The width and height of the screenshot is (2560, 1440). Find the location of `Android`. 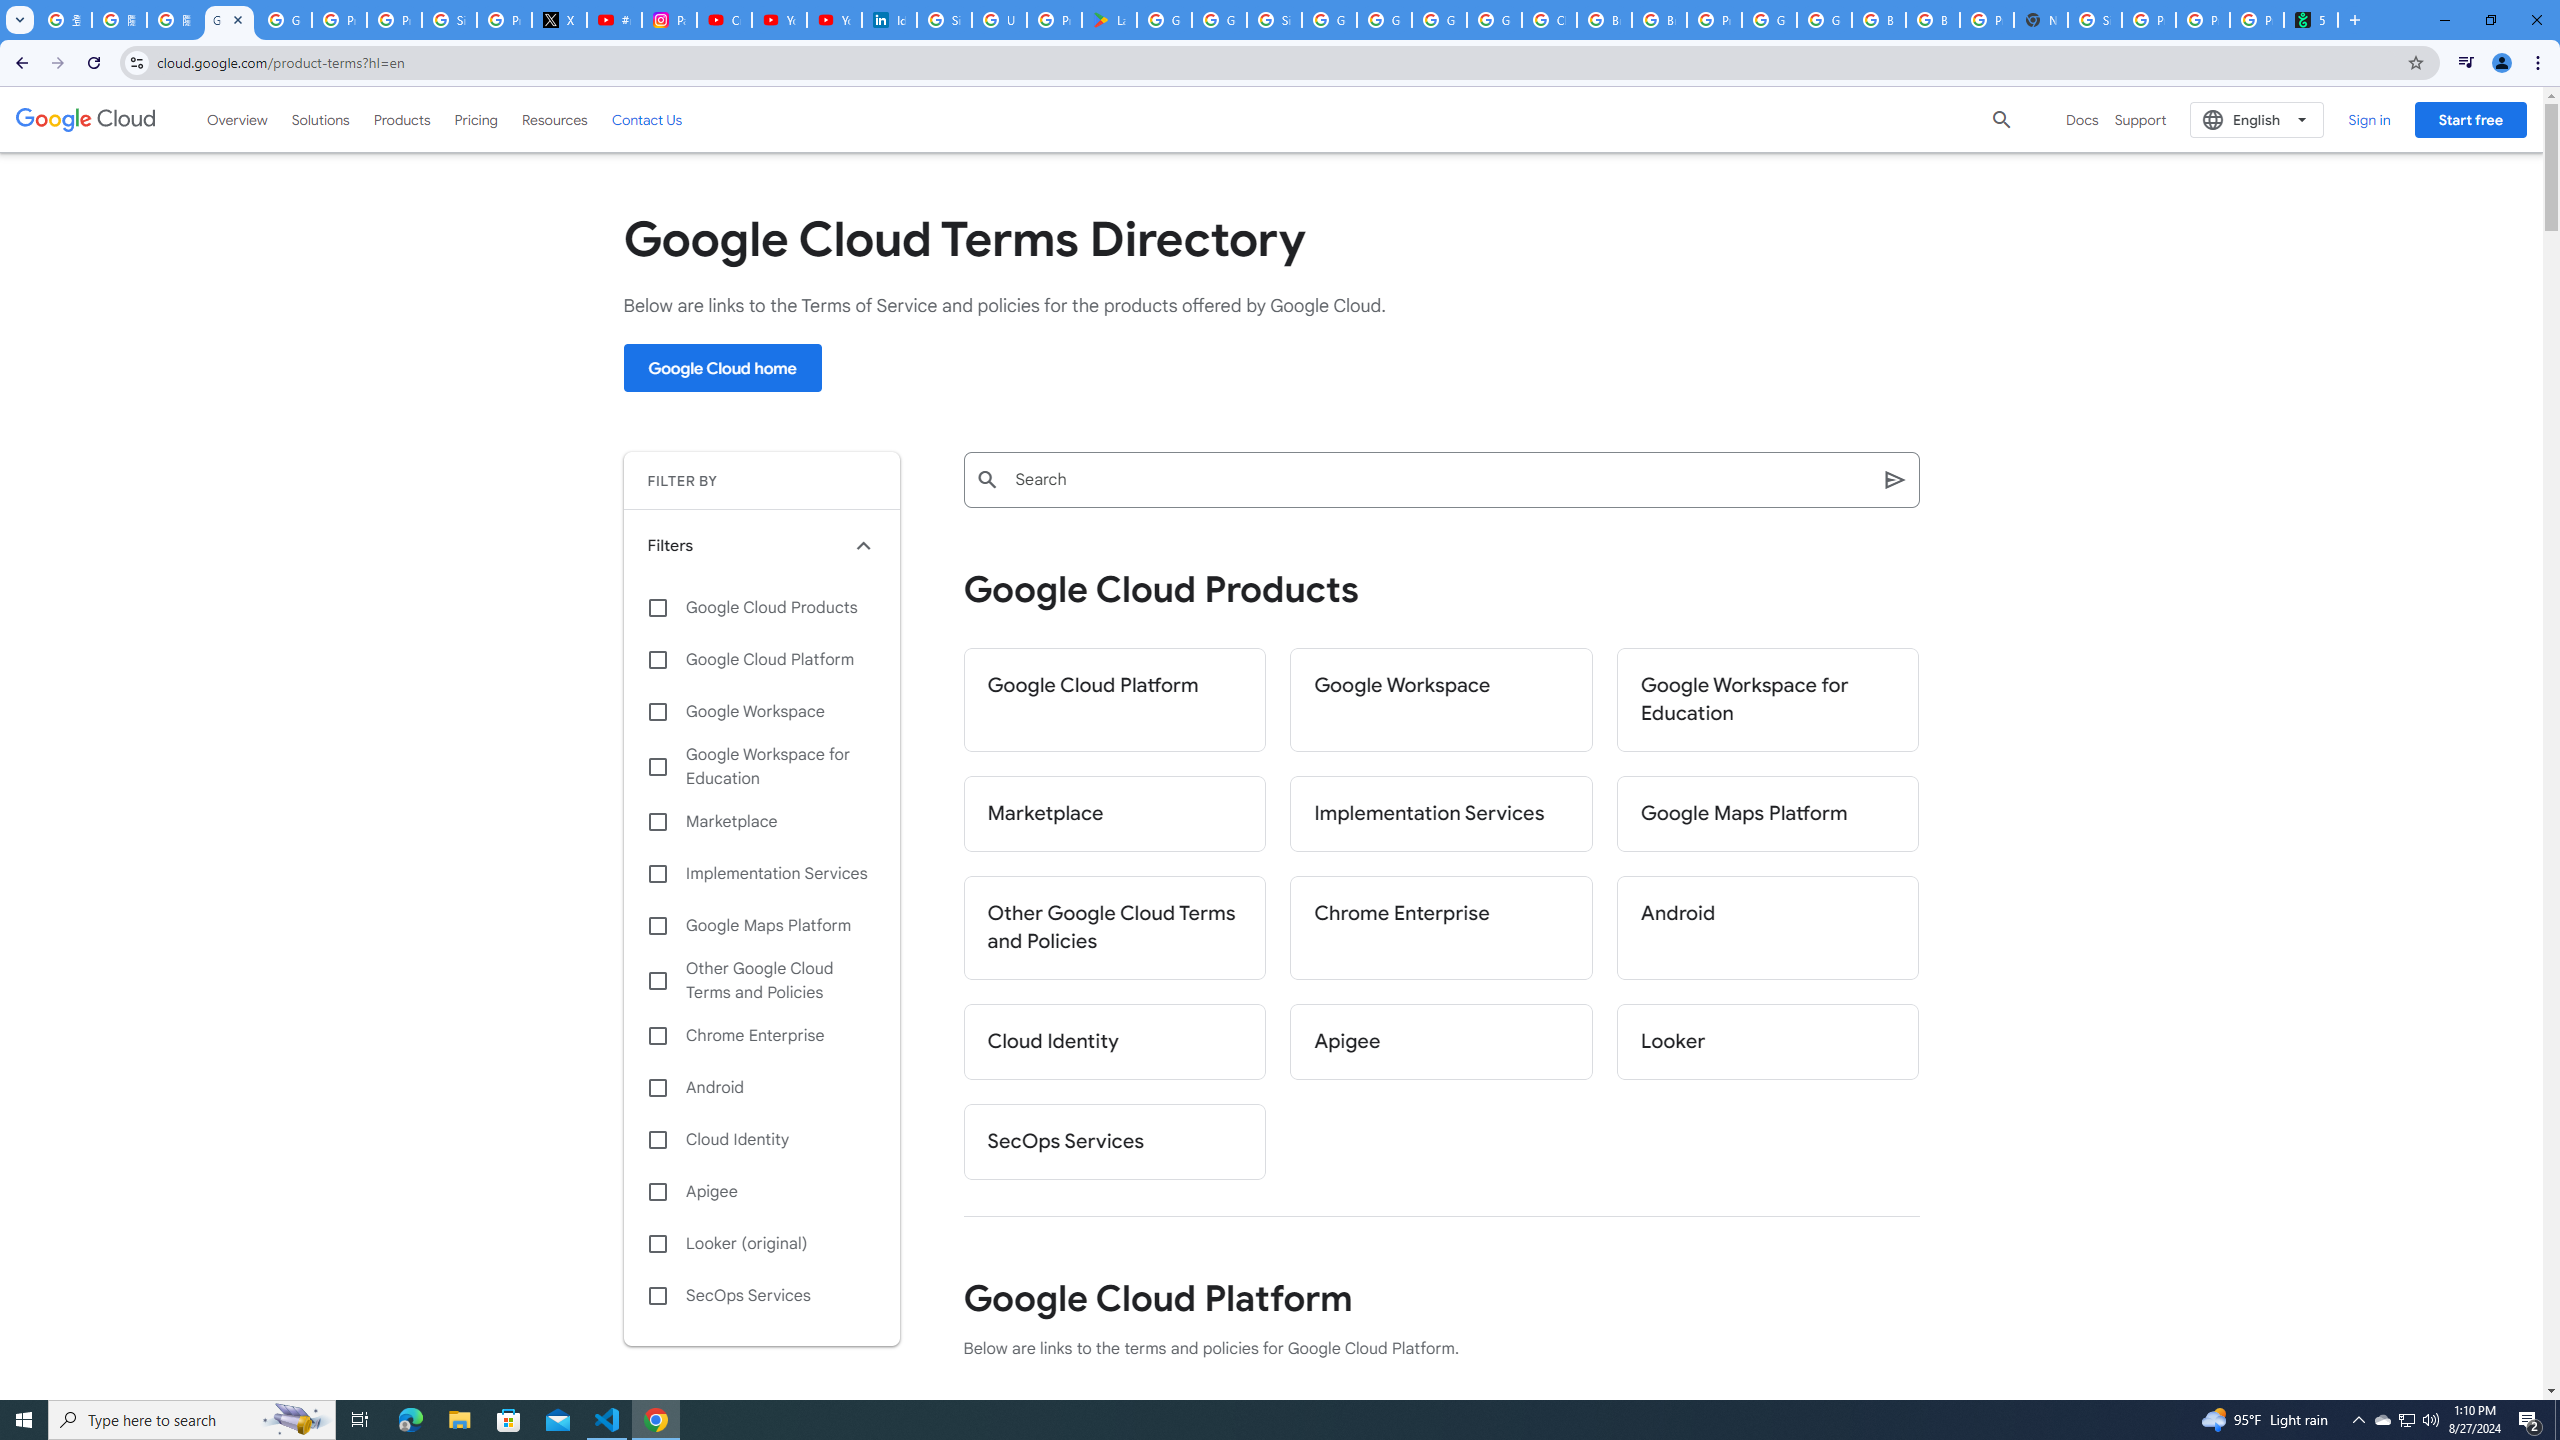

Android is located at coordinates (1768, 928).